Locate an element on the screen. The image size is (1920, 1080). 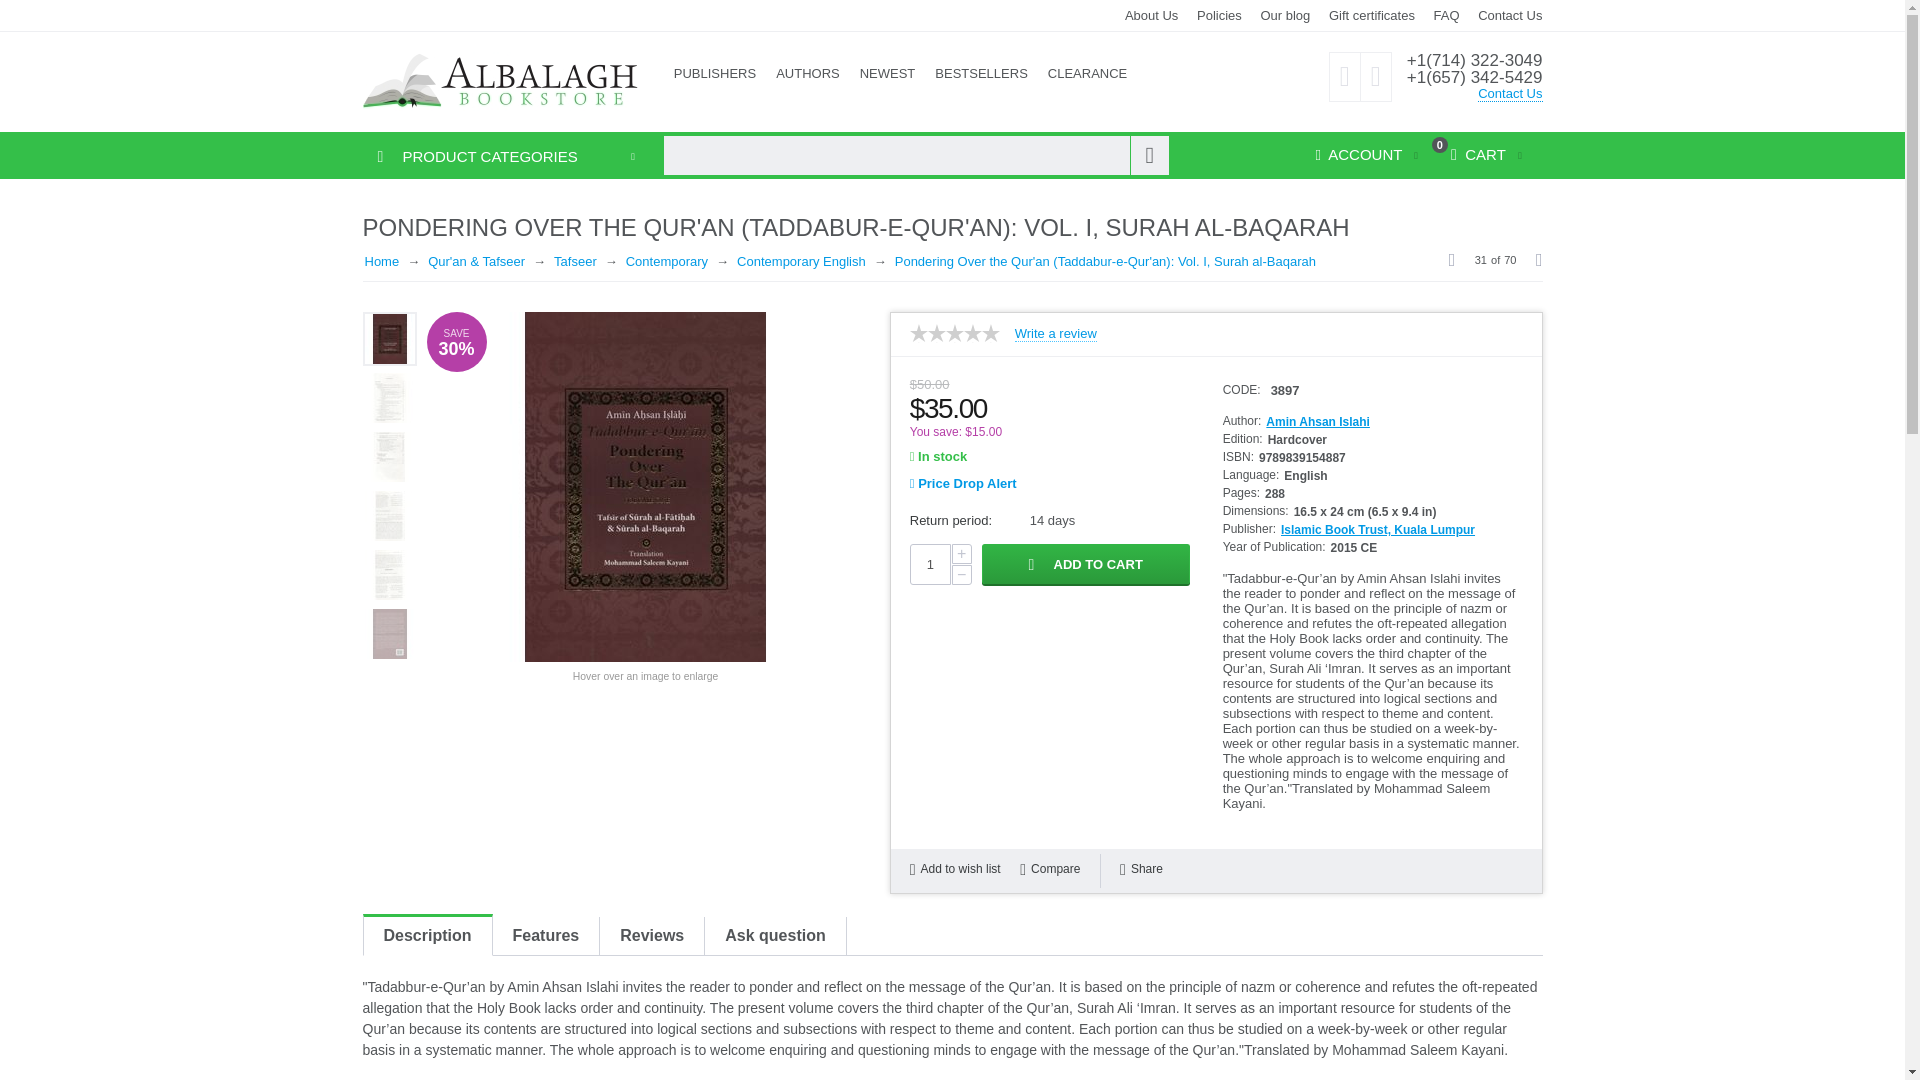
Albalagh Bookstore is located at coordinates (500, 80).